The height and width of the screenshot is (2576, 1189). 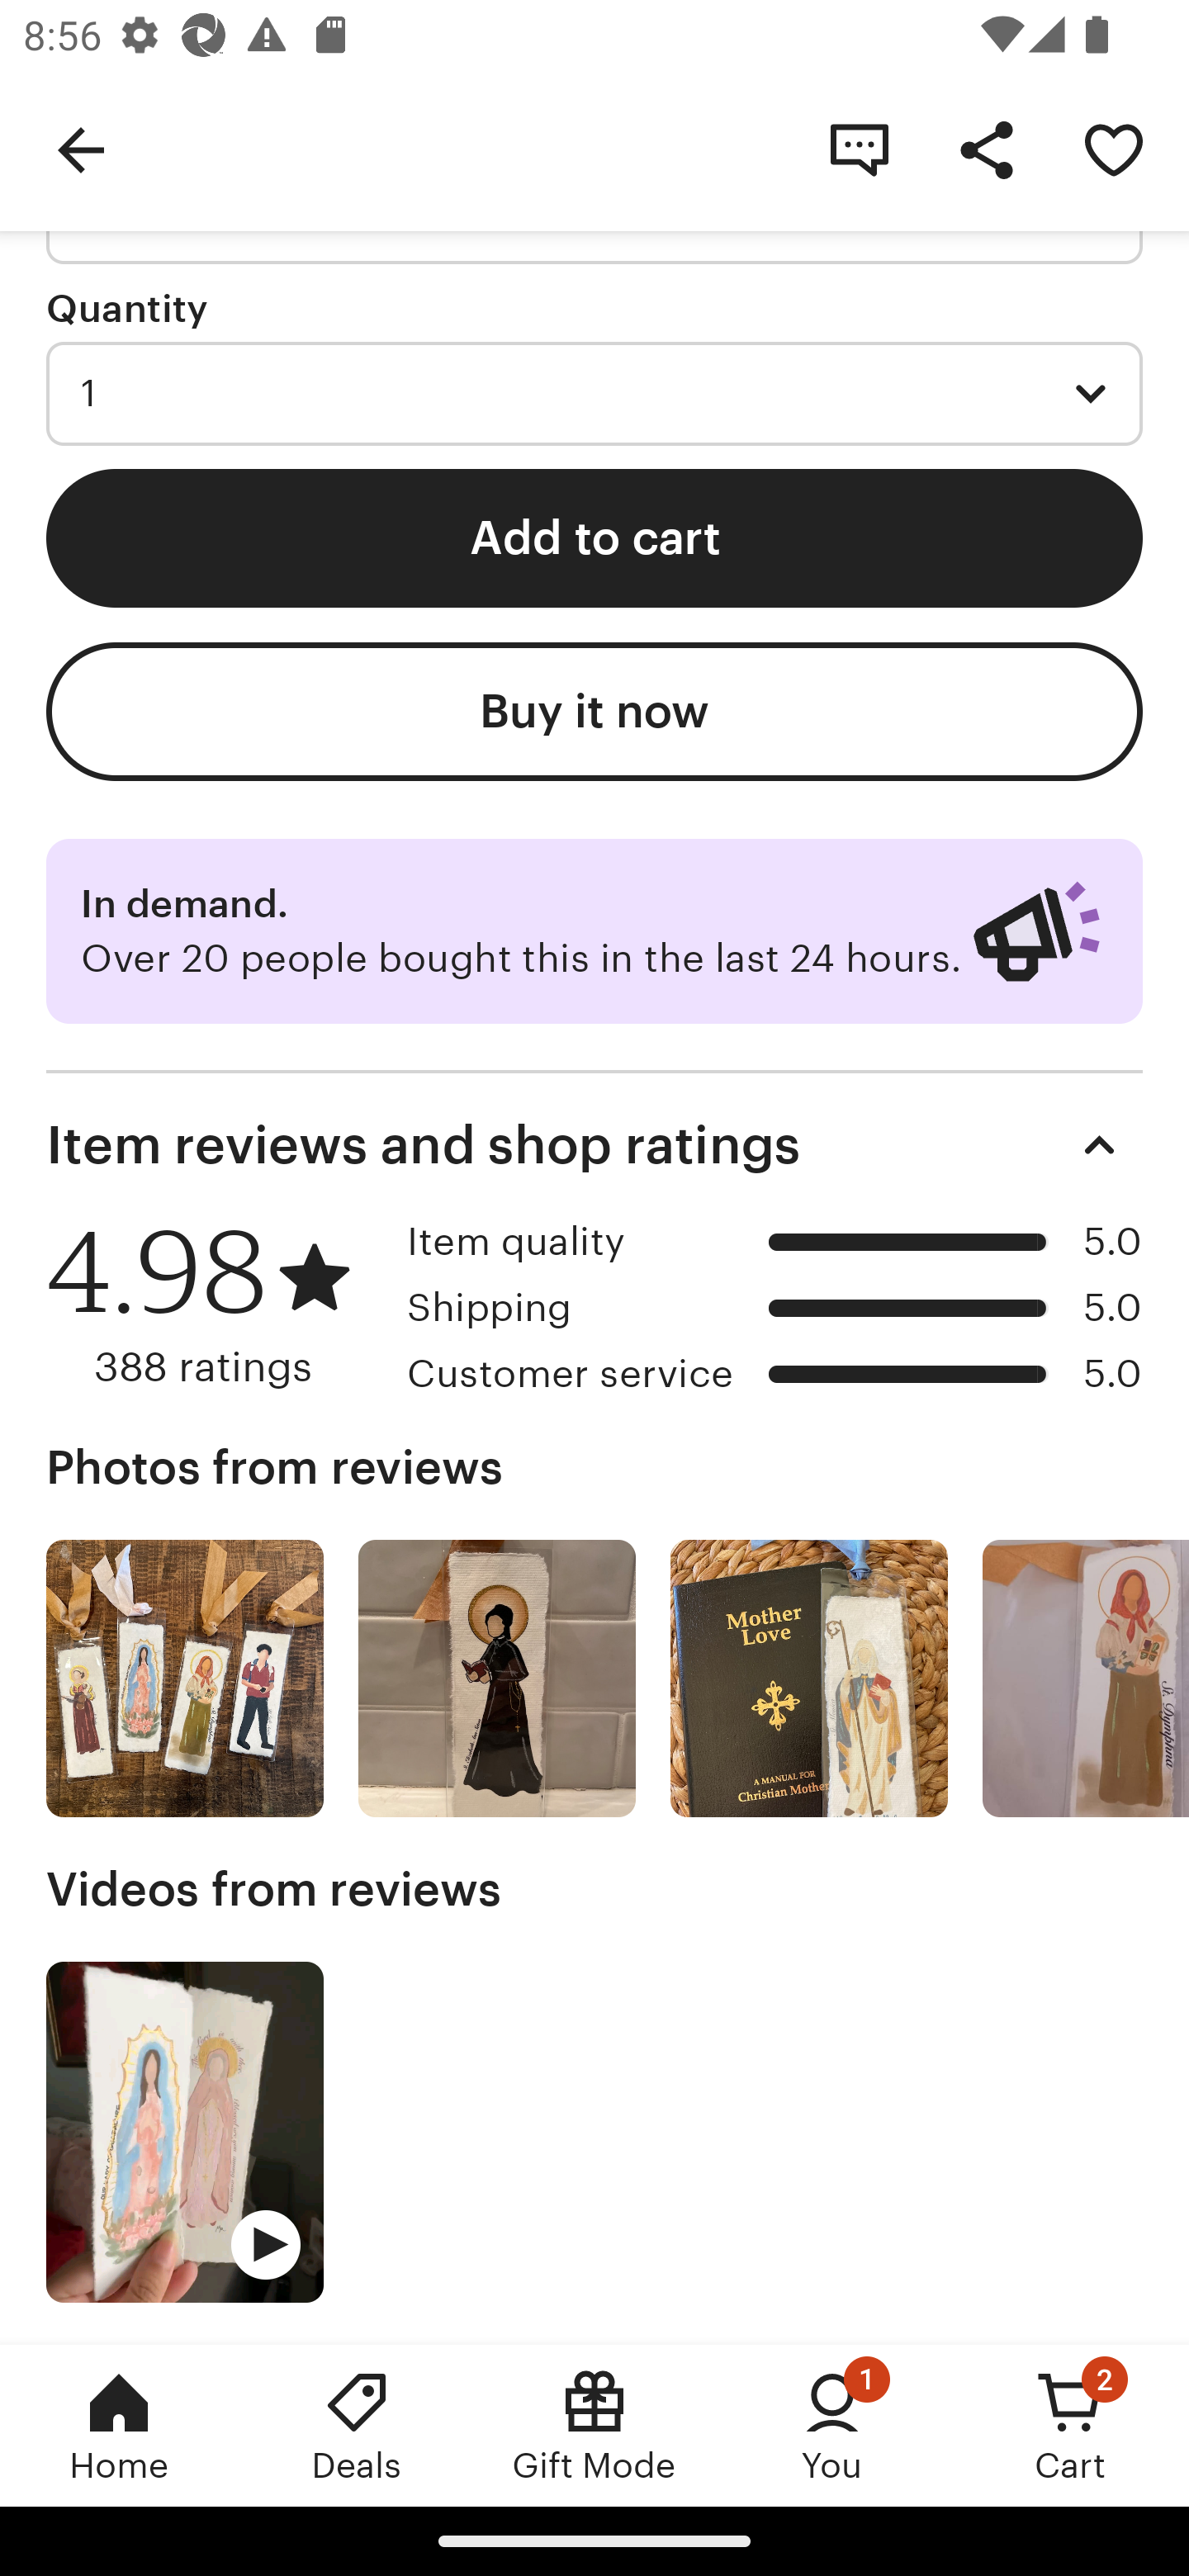 I want to click on Photo from review, so click(x=185, y=1678).